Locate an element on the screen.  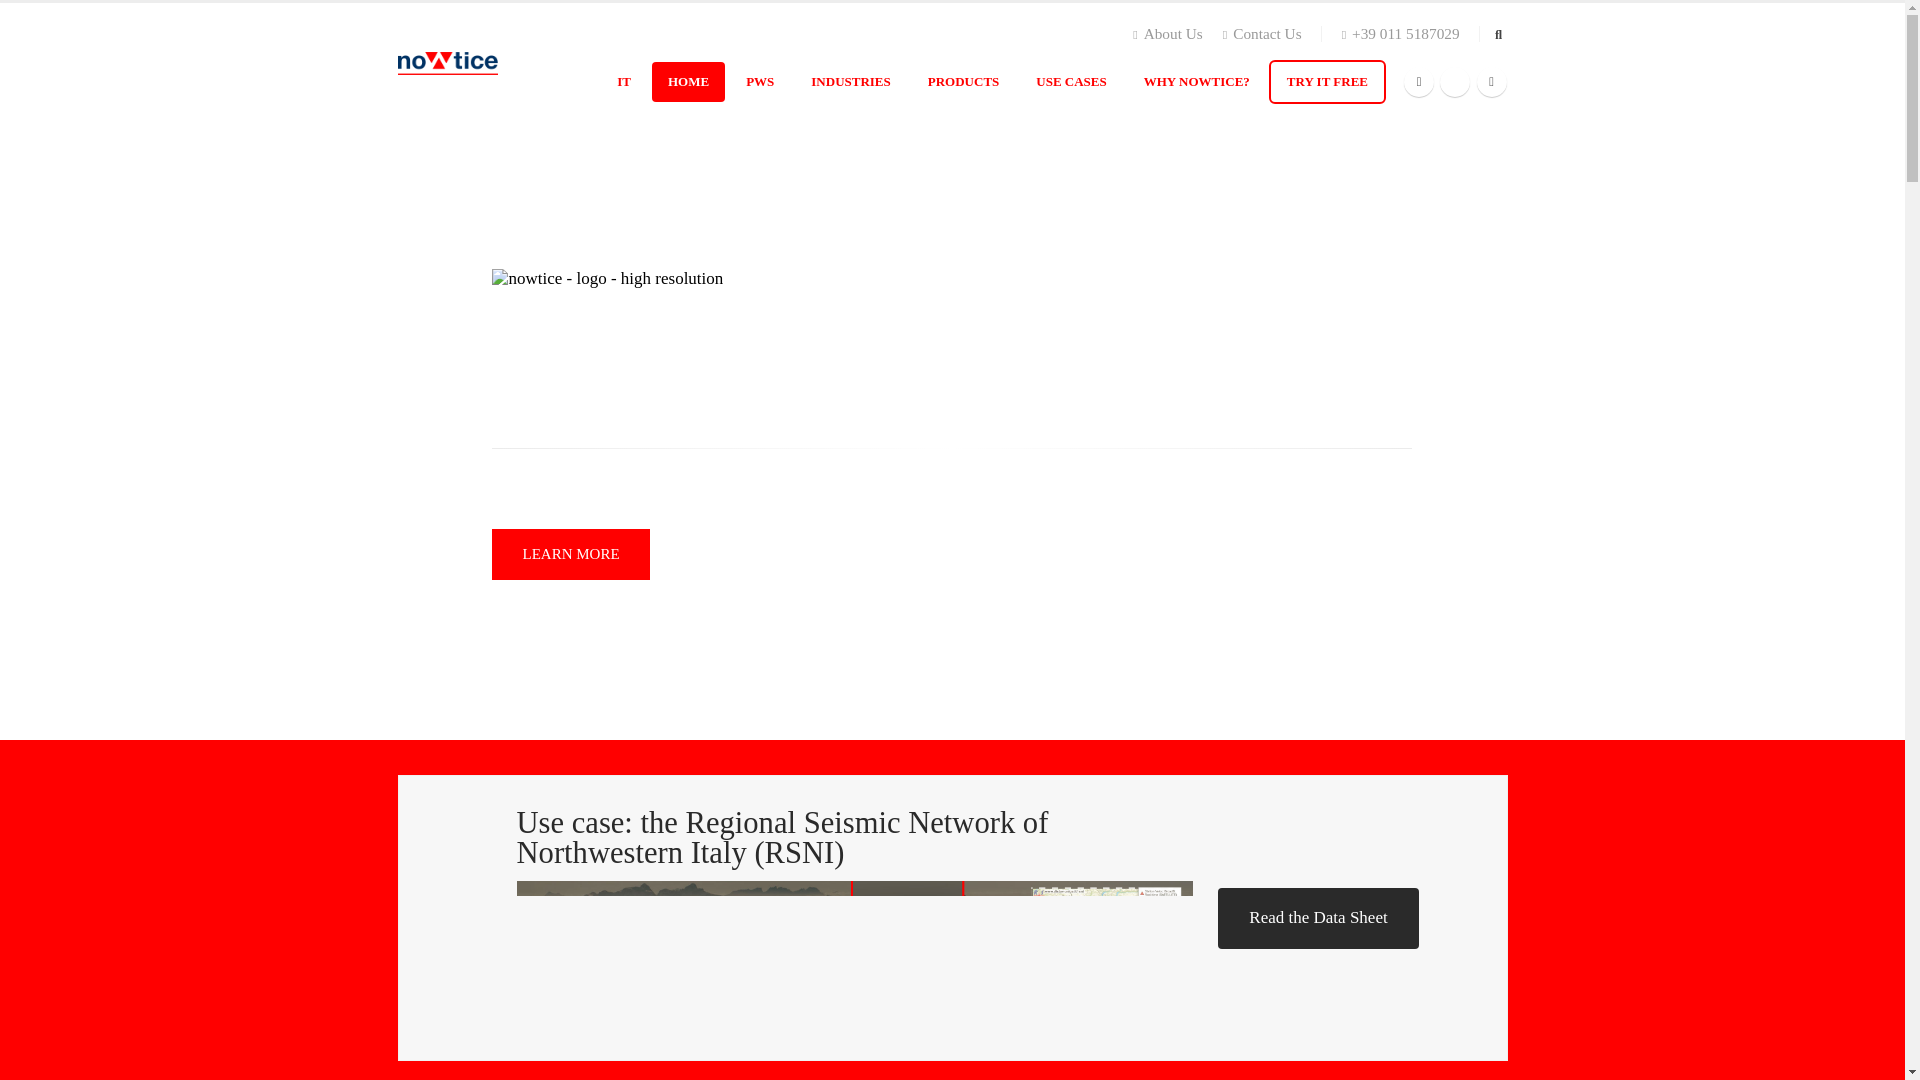
USE CASES is located at coordinates (1070, 81).